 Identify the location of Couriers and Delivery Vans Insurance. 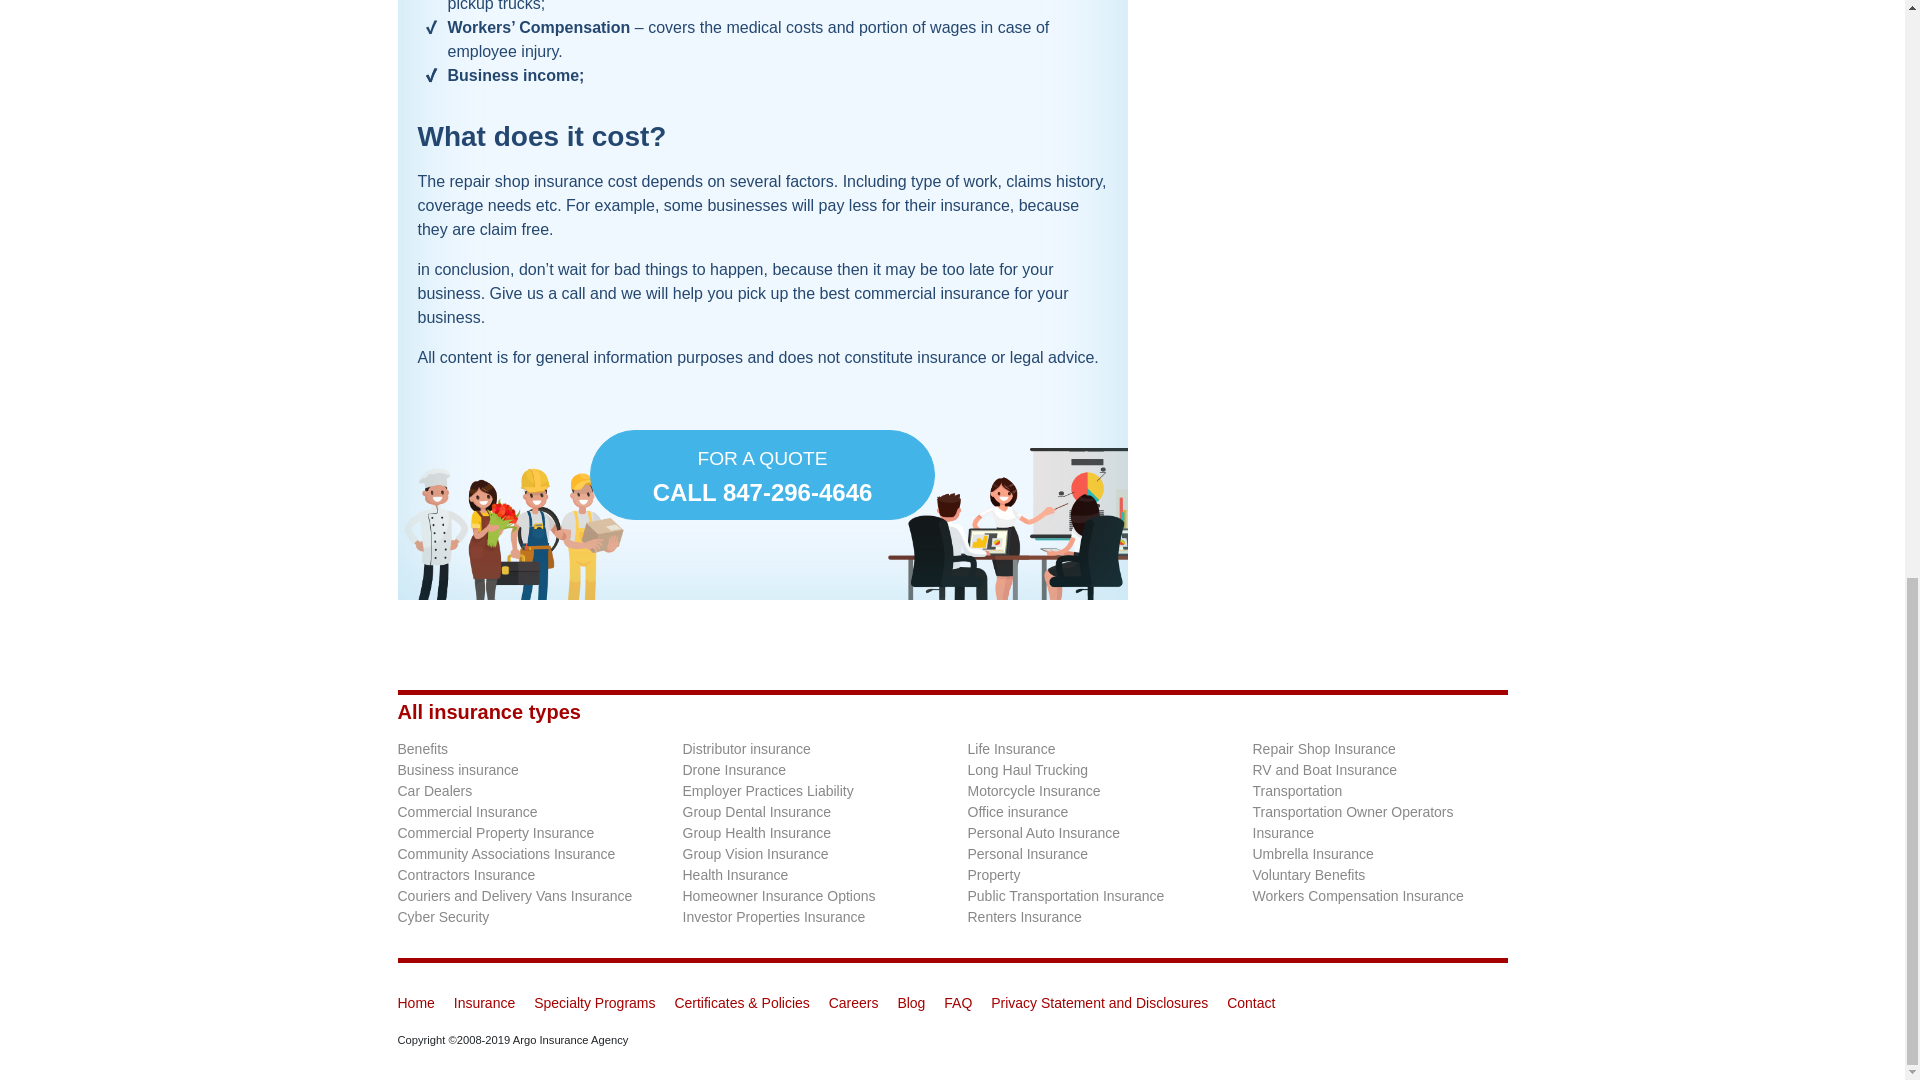
(515, 895).